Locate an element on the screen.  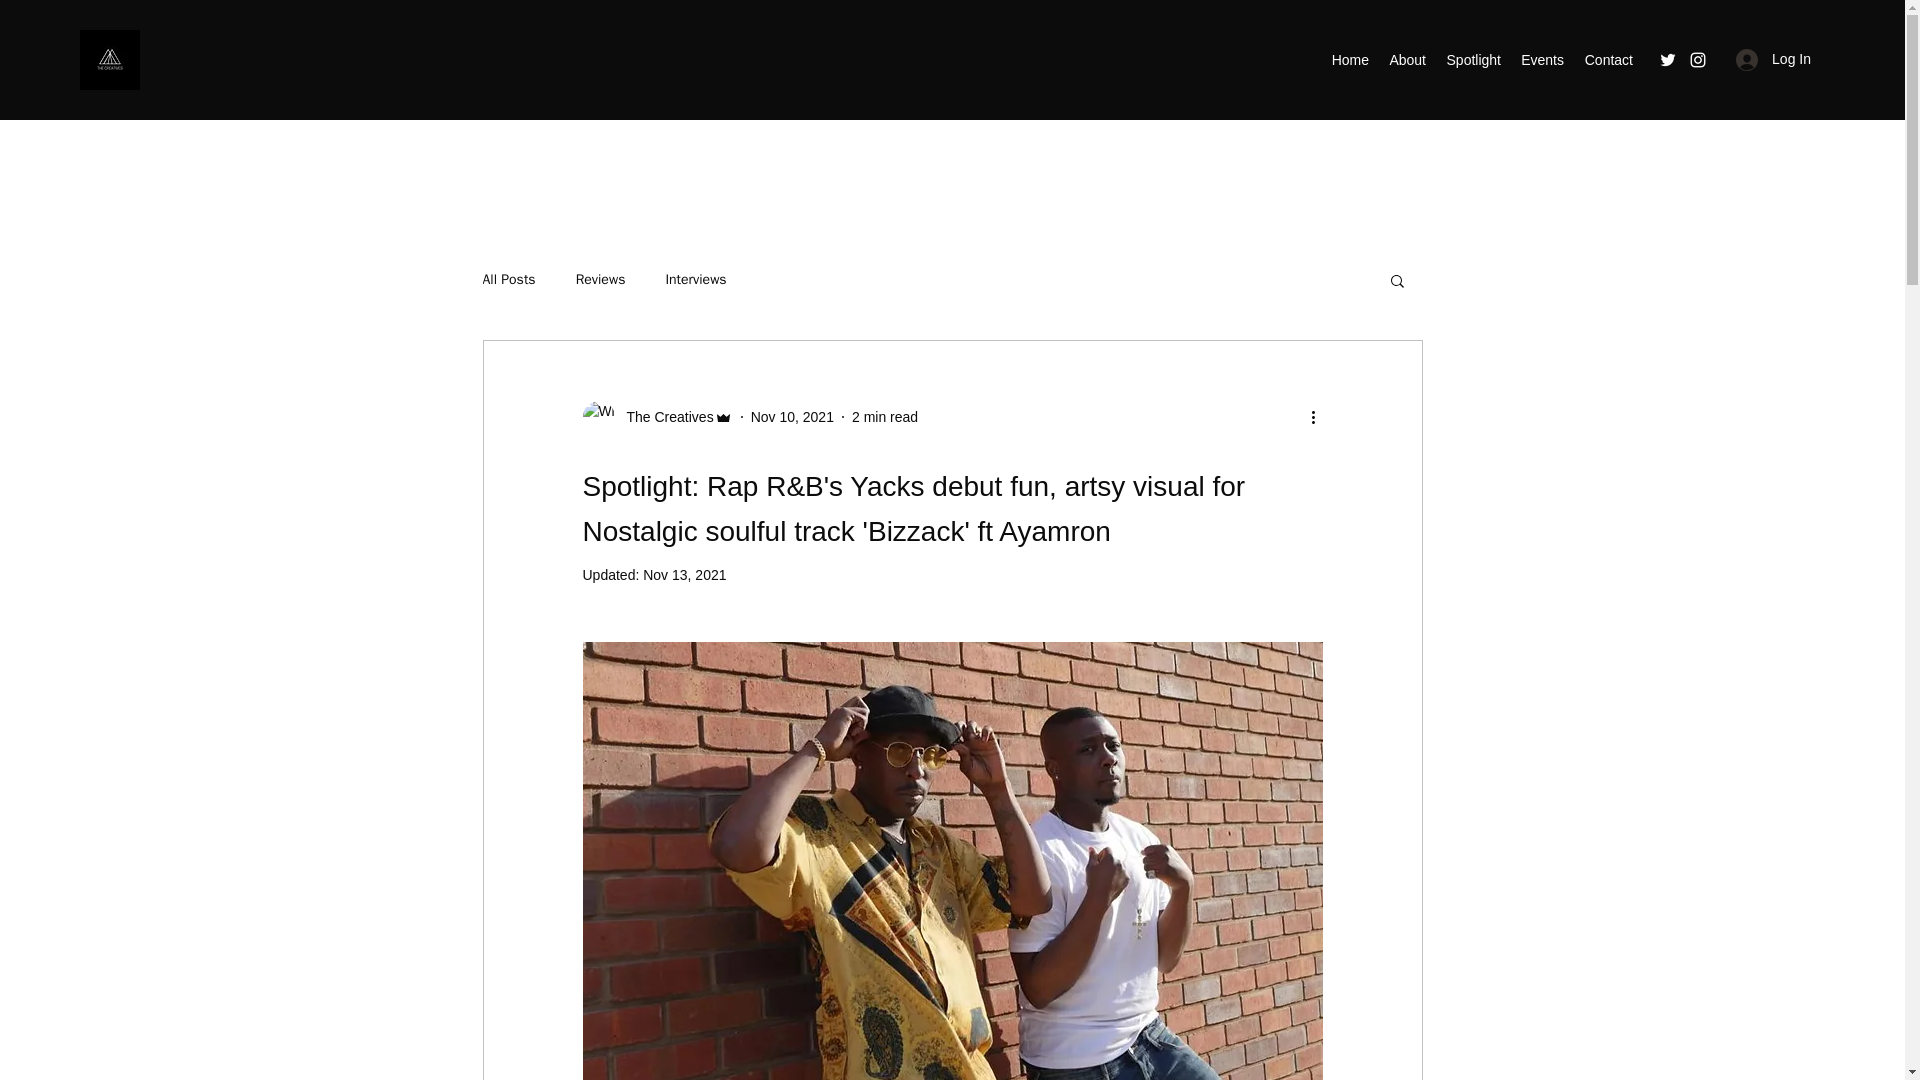
The Creatives is located at coordinates (663, 416).